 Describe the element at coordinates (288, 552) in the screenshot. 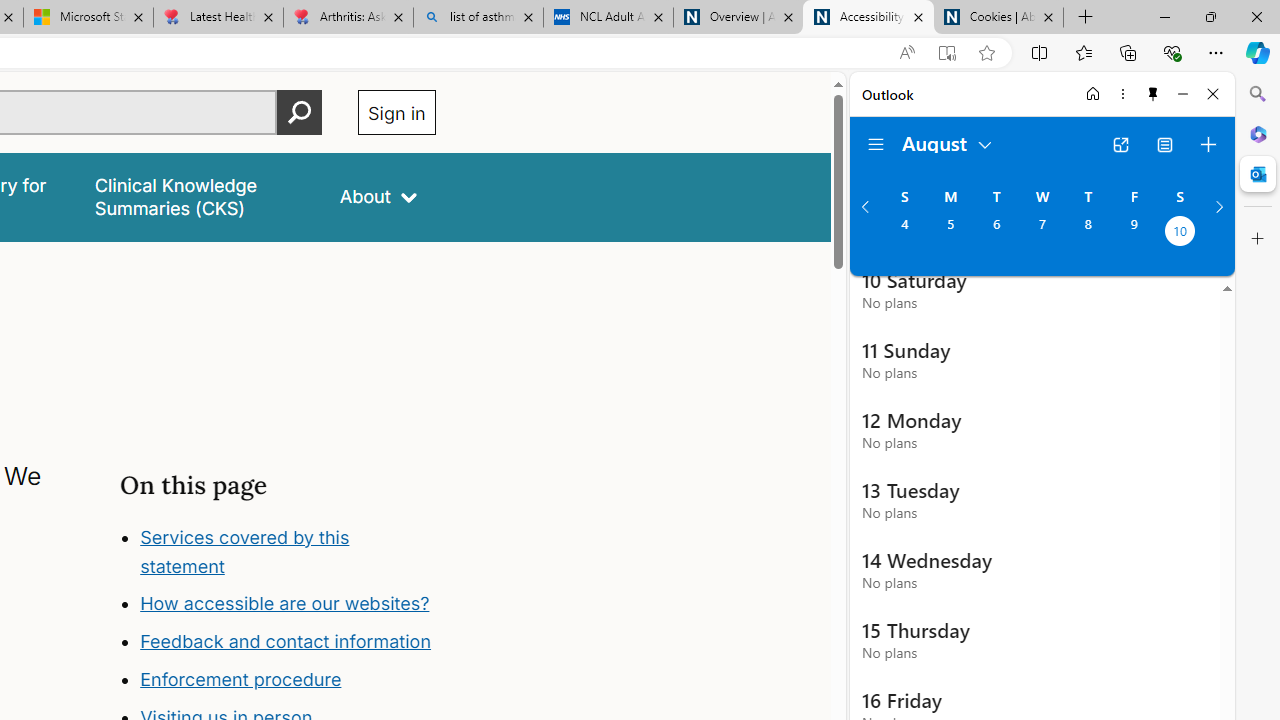

I see `Services covered by this statement` at that location.